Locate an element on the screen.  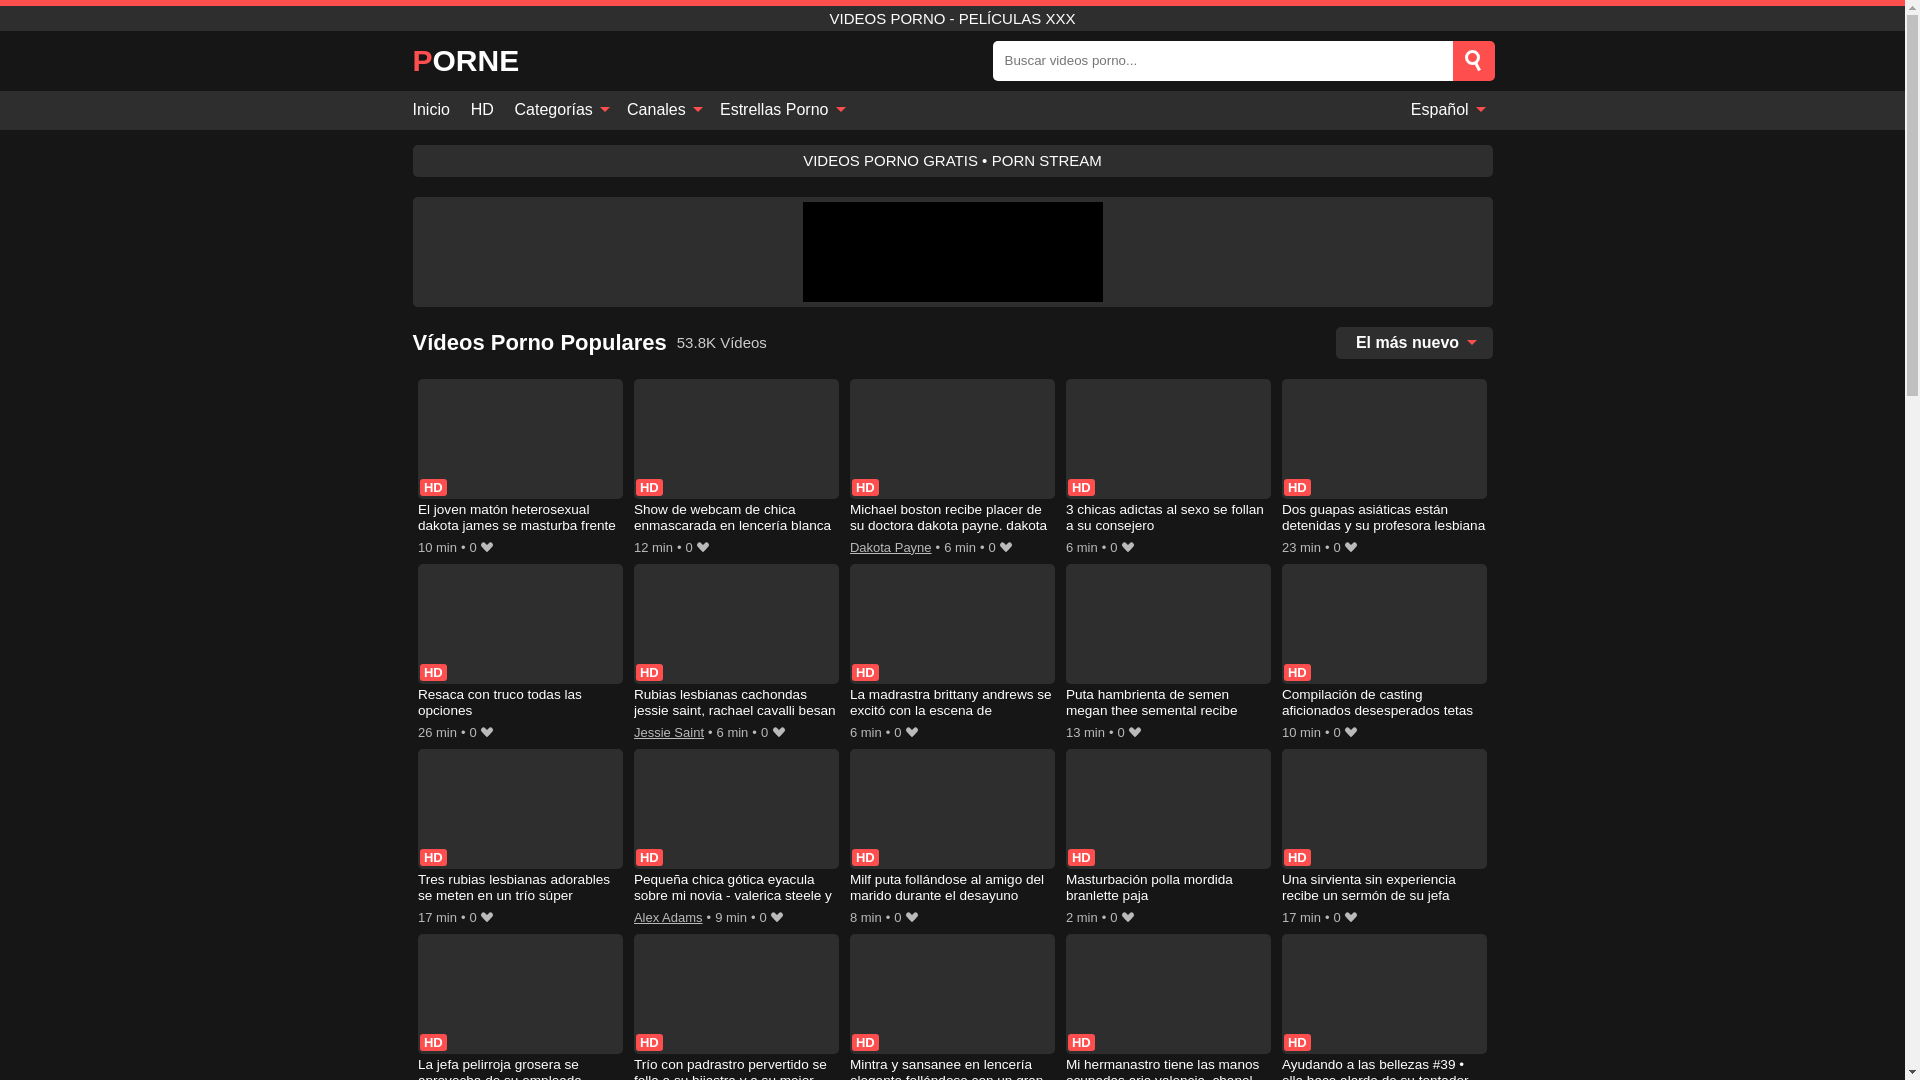
HD is located at coordinates (482, 110).